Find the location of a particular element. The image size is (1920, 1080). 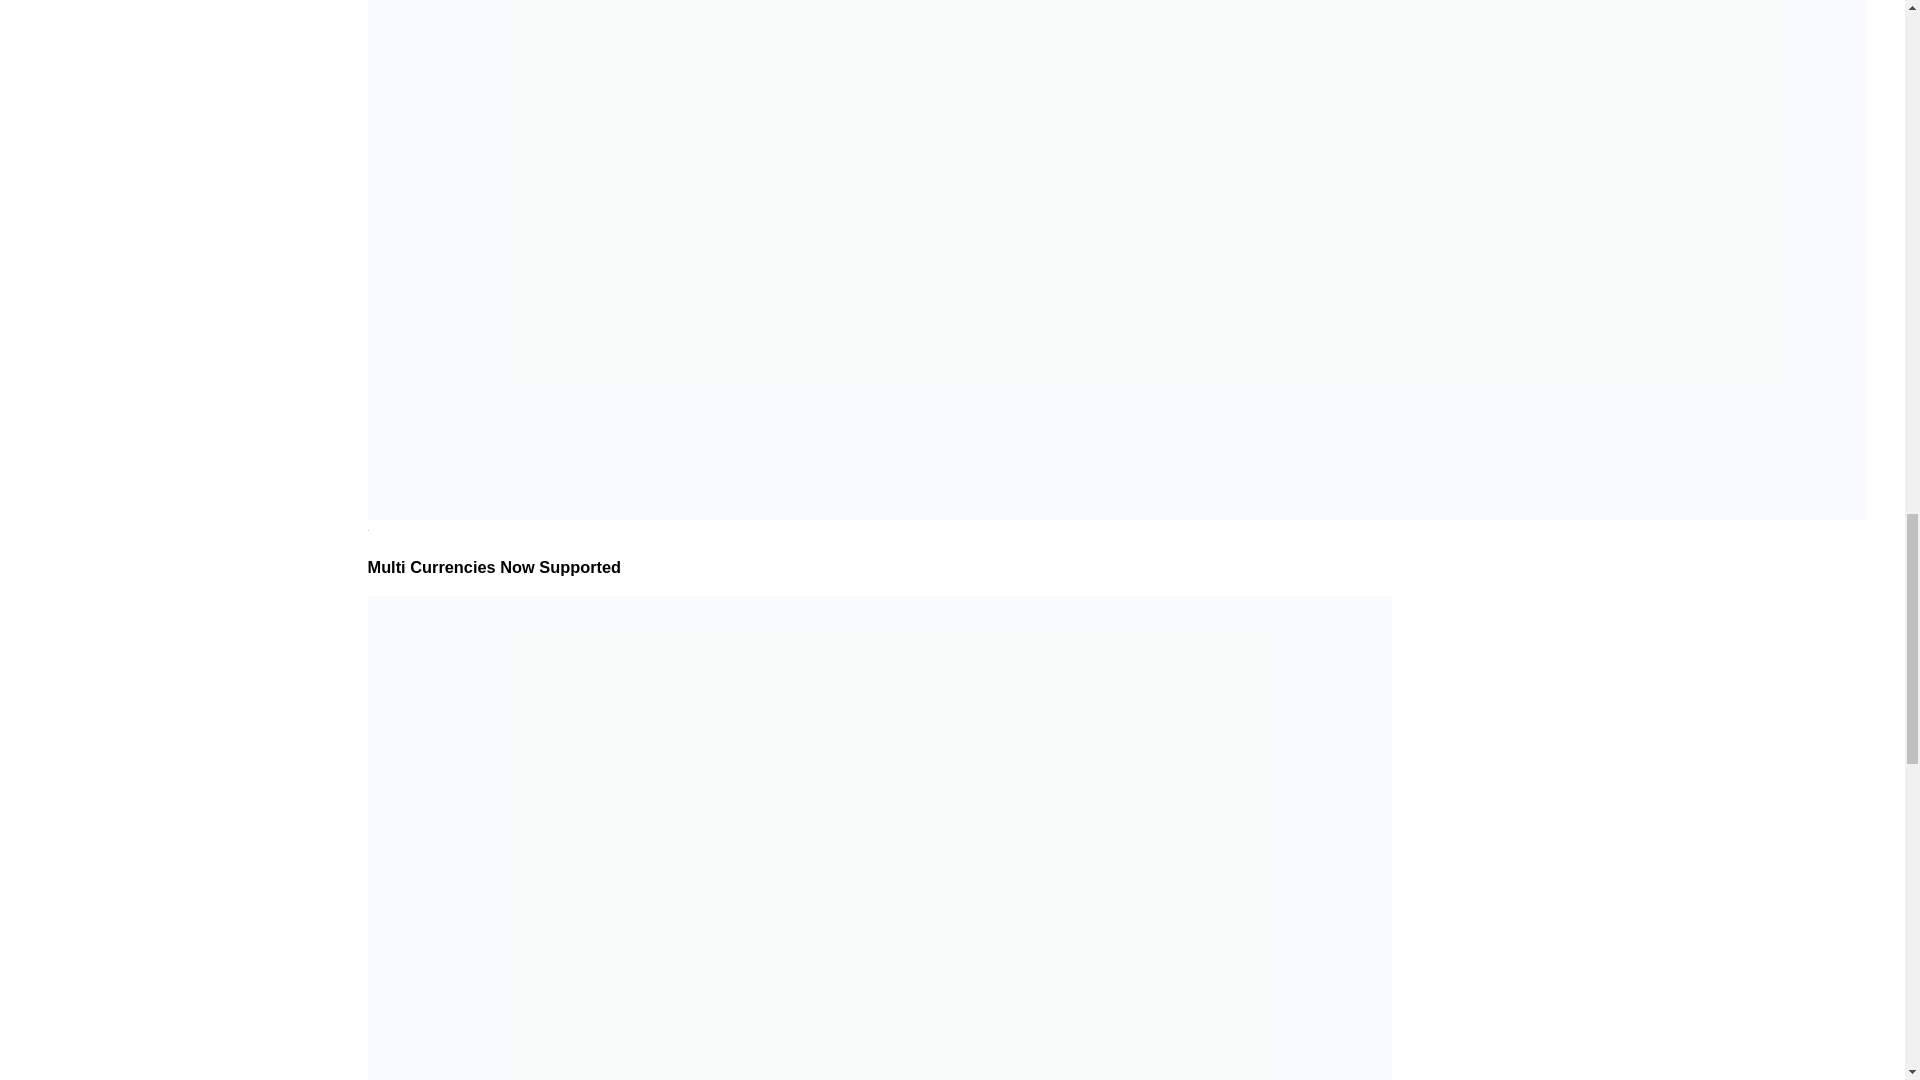

Multi Currencies Now Supported is located at coordinates (495, 566).